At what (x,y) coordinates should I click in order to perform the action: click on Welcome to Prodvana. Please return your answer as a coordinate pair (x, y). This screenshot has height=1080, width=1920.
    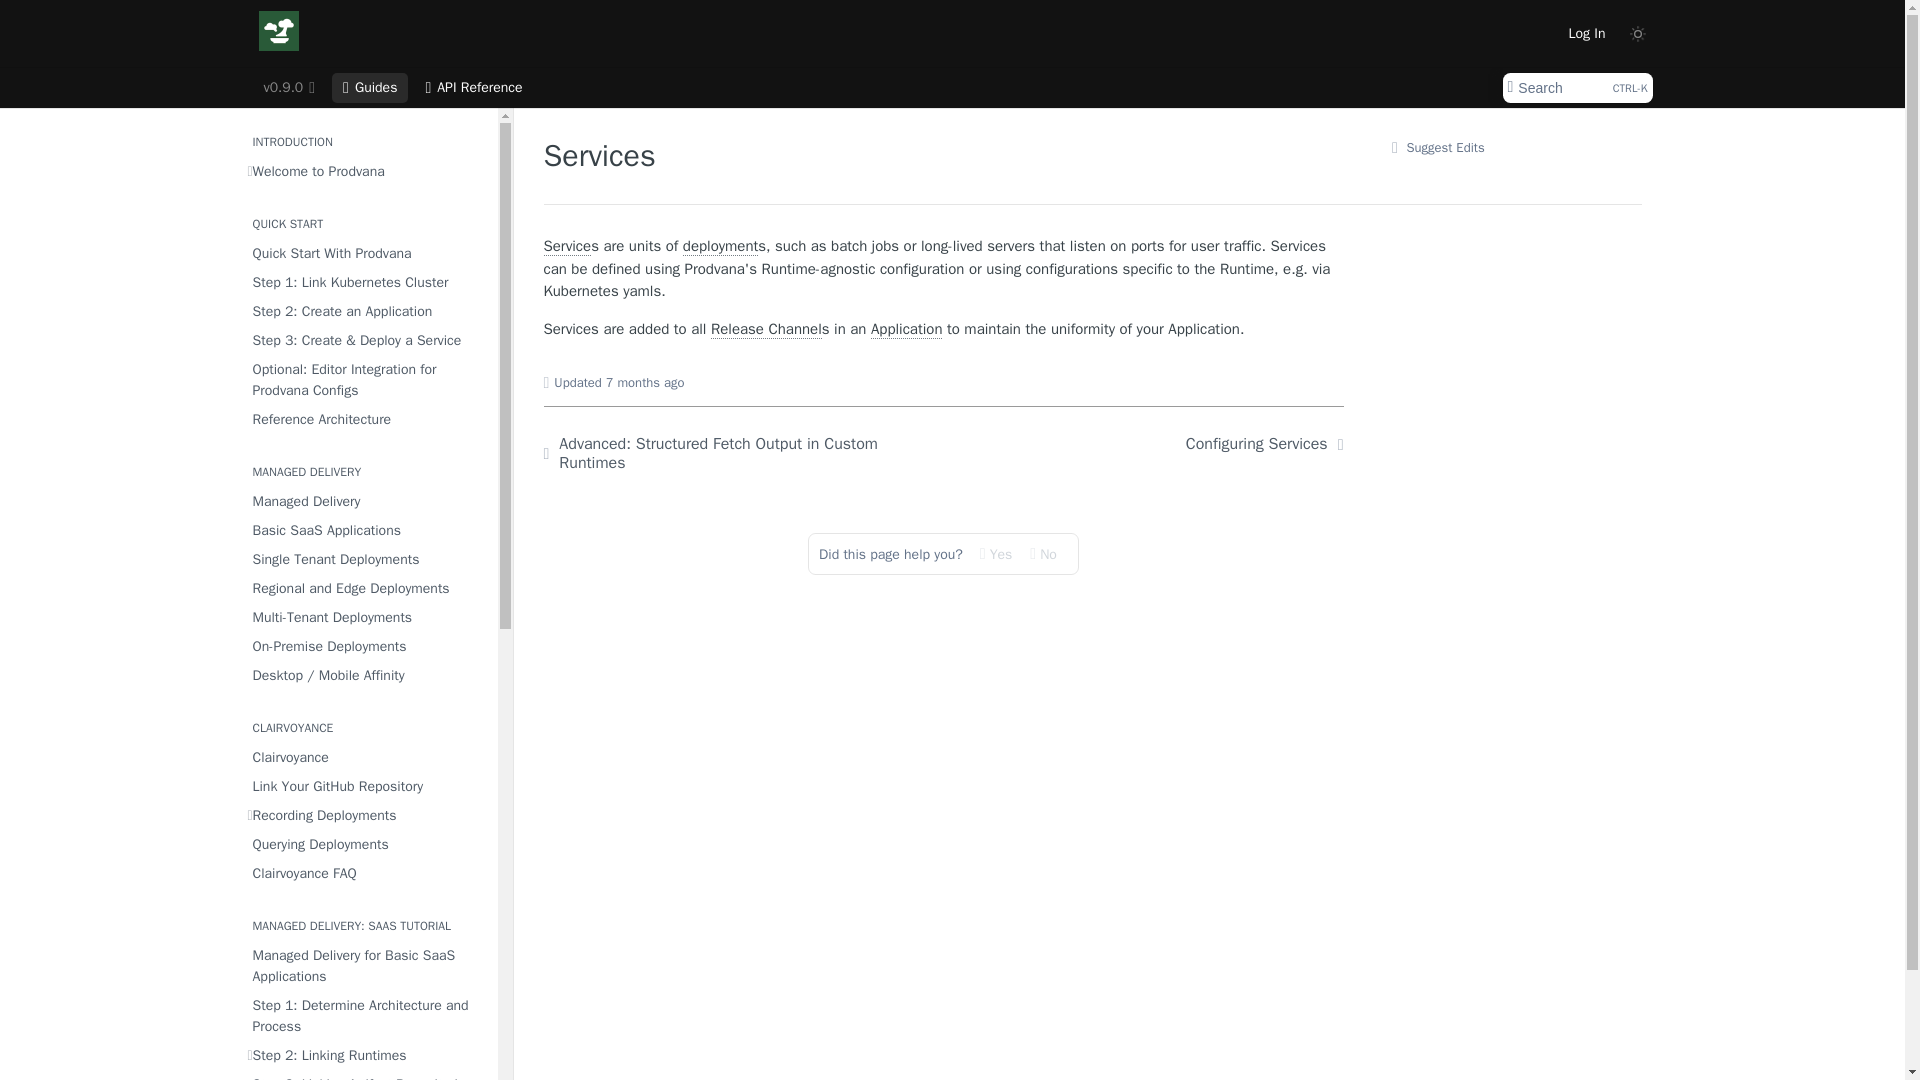
    Looking at the image, I should click on (366, 170).